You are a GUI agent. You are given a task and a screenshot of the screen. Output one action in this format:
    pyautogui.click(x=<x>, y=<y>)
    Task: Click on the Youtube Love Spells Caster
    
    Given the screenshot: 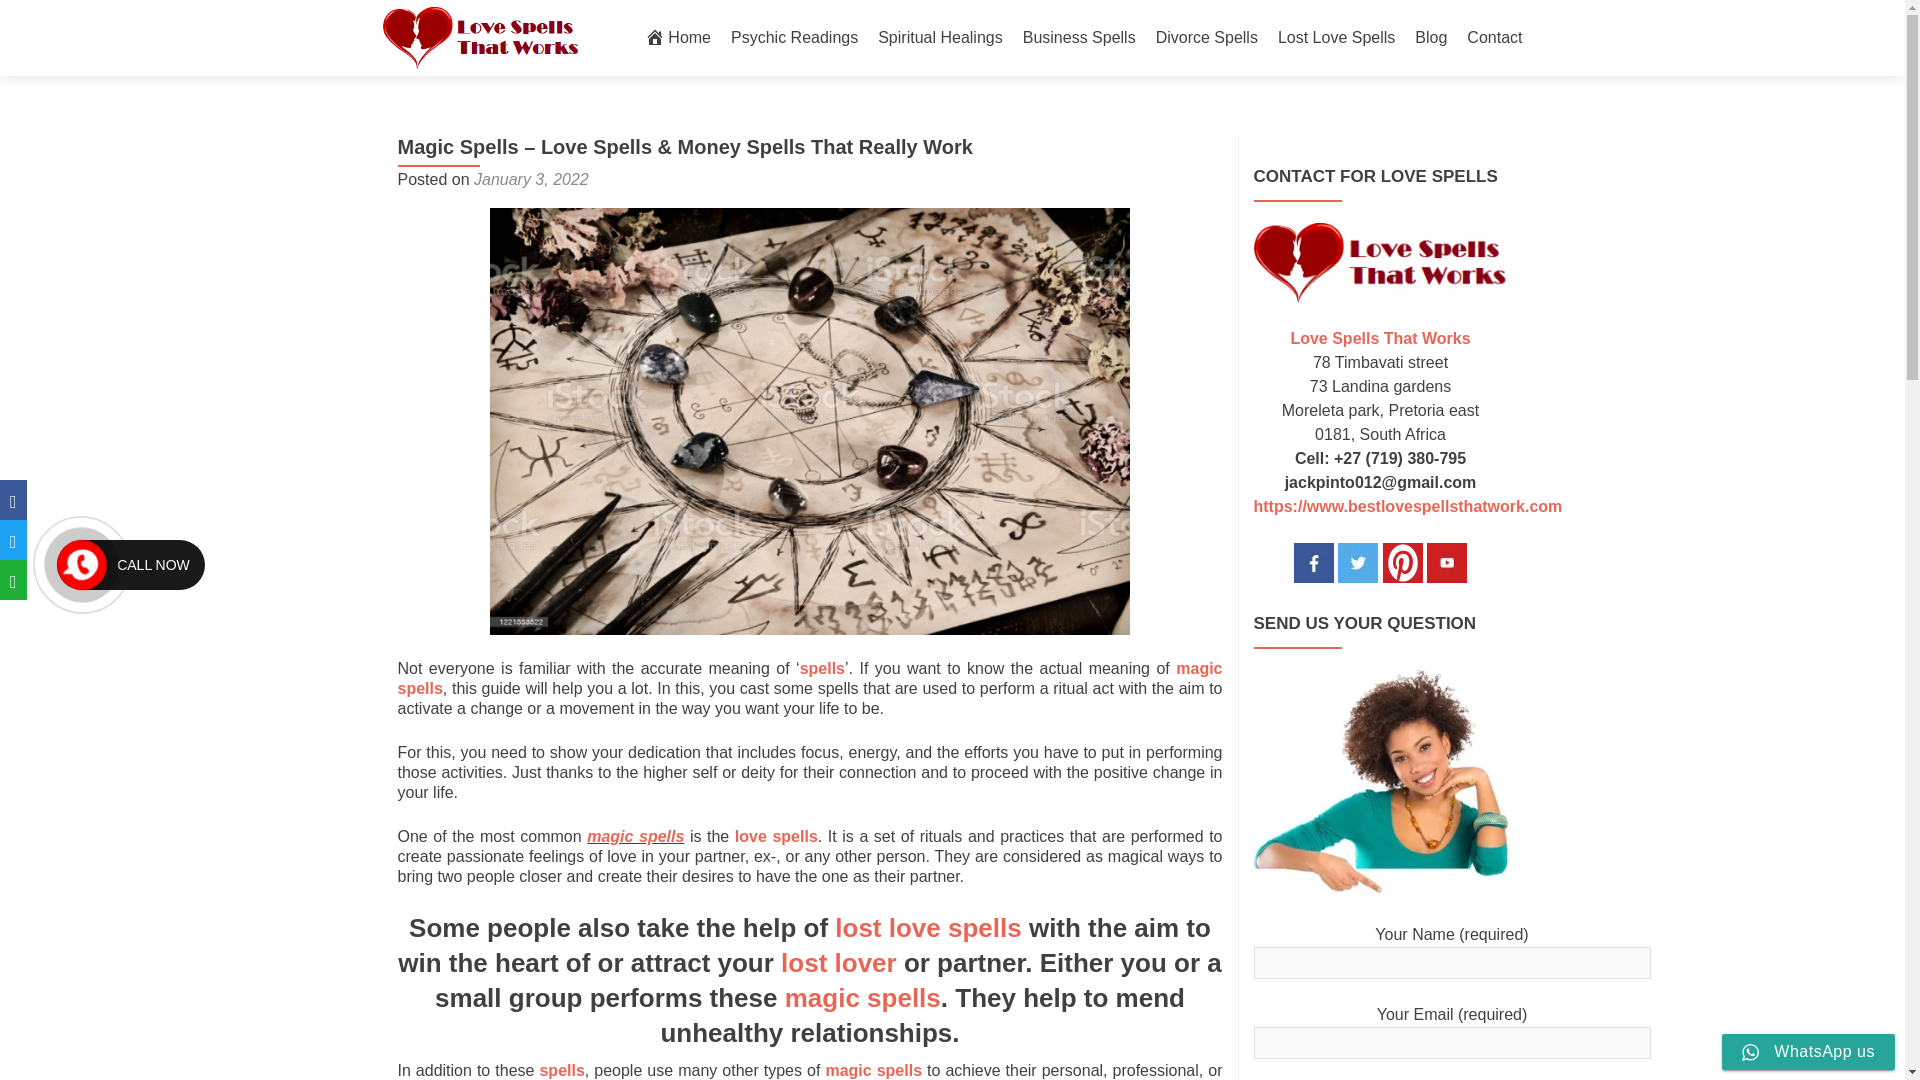 What is the action you would take?
    pyautogui.click(x=1446, y=561)
    